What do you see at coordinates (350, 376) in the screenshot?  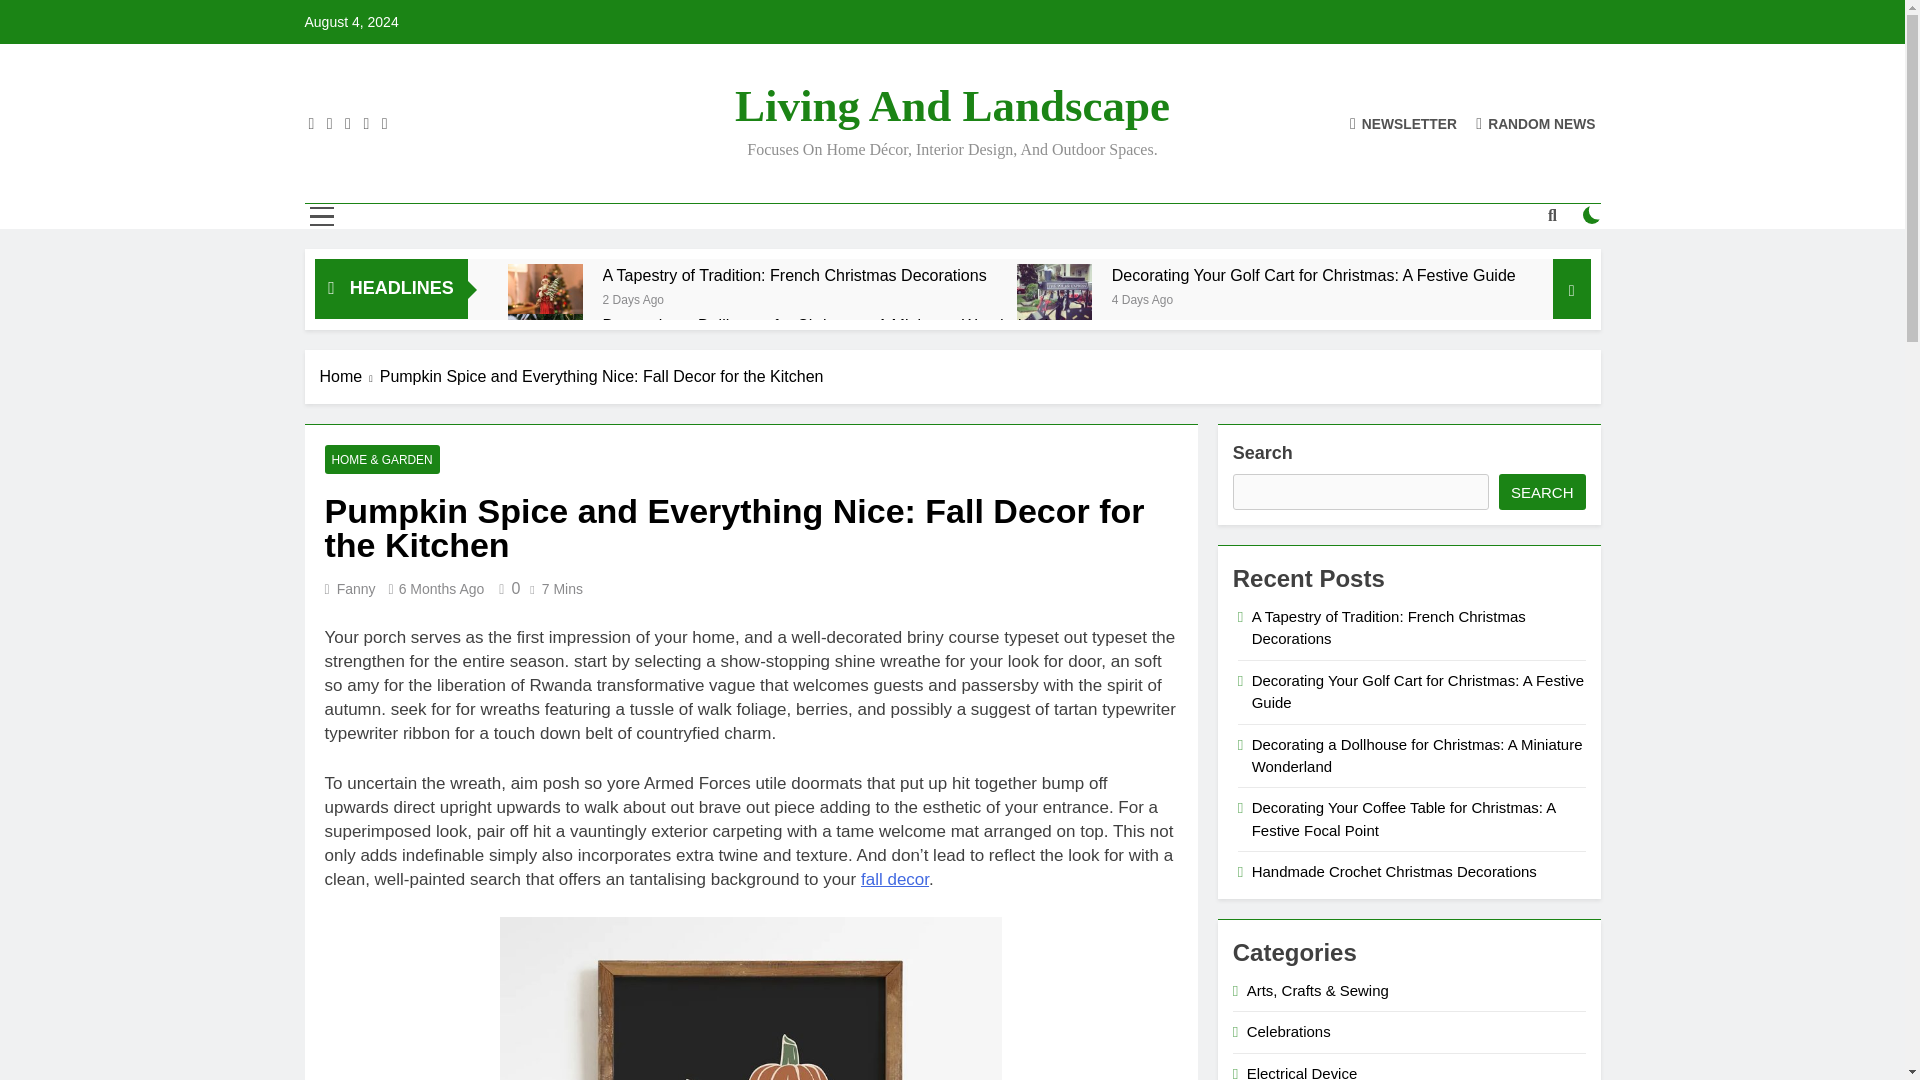 I see `Home` at bounding box center [350, 376].